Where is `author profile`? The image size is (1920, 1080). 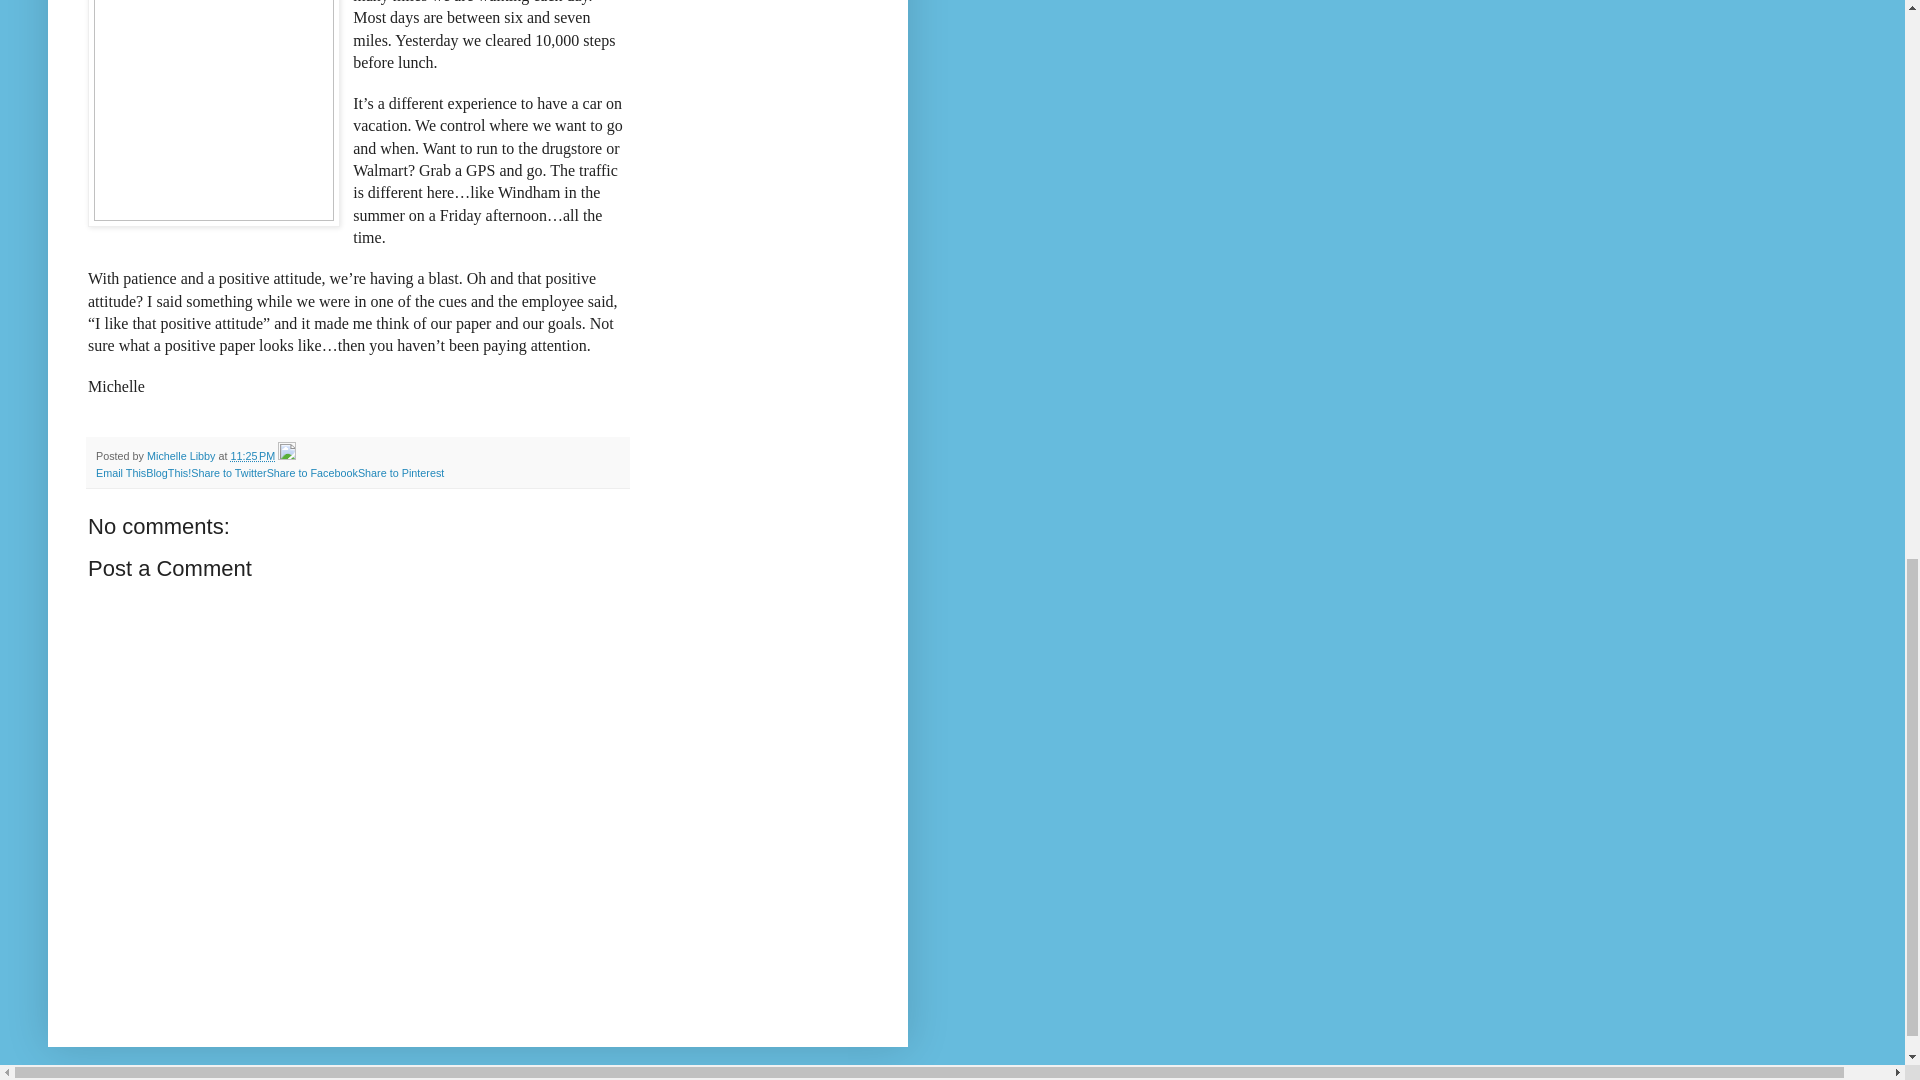 author profile is located at coordinates (182, 456).